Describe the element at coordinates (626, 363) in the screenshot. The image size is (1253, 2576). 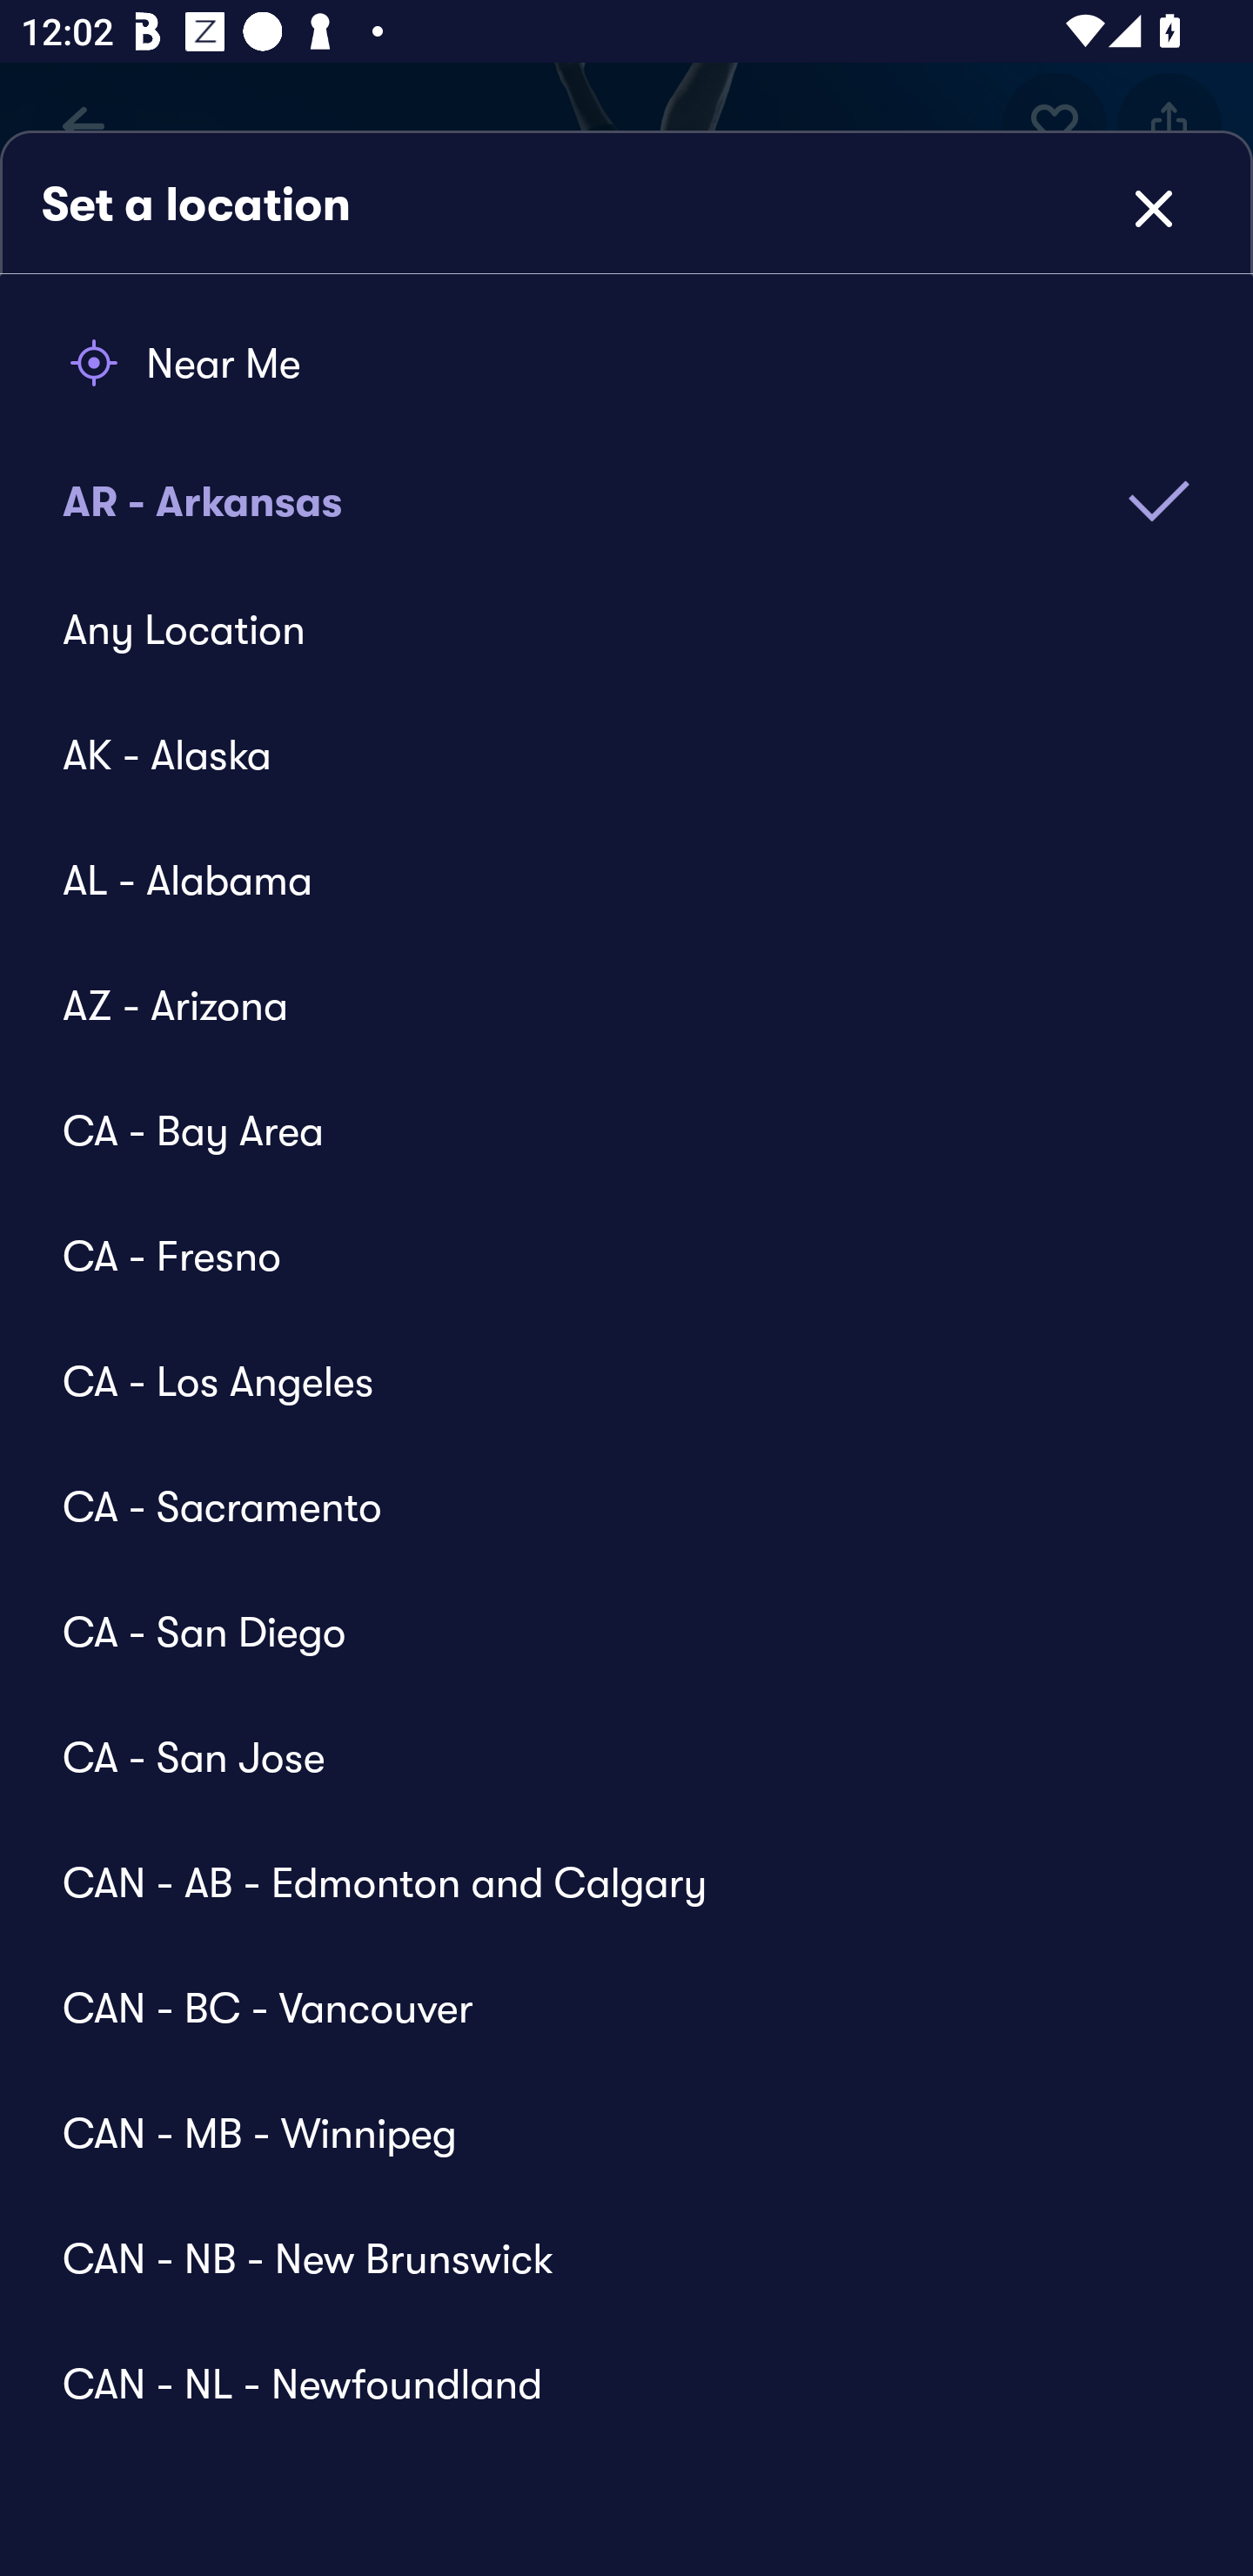
I see `Near Me` at that location.